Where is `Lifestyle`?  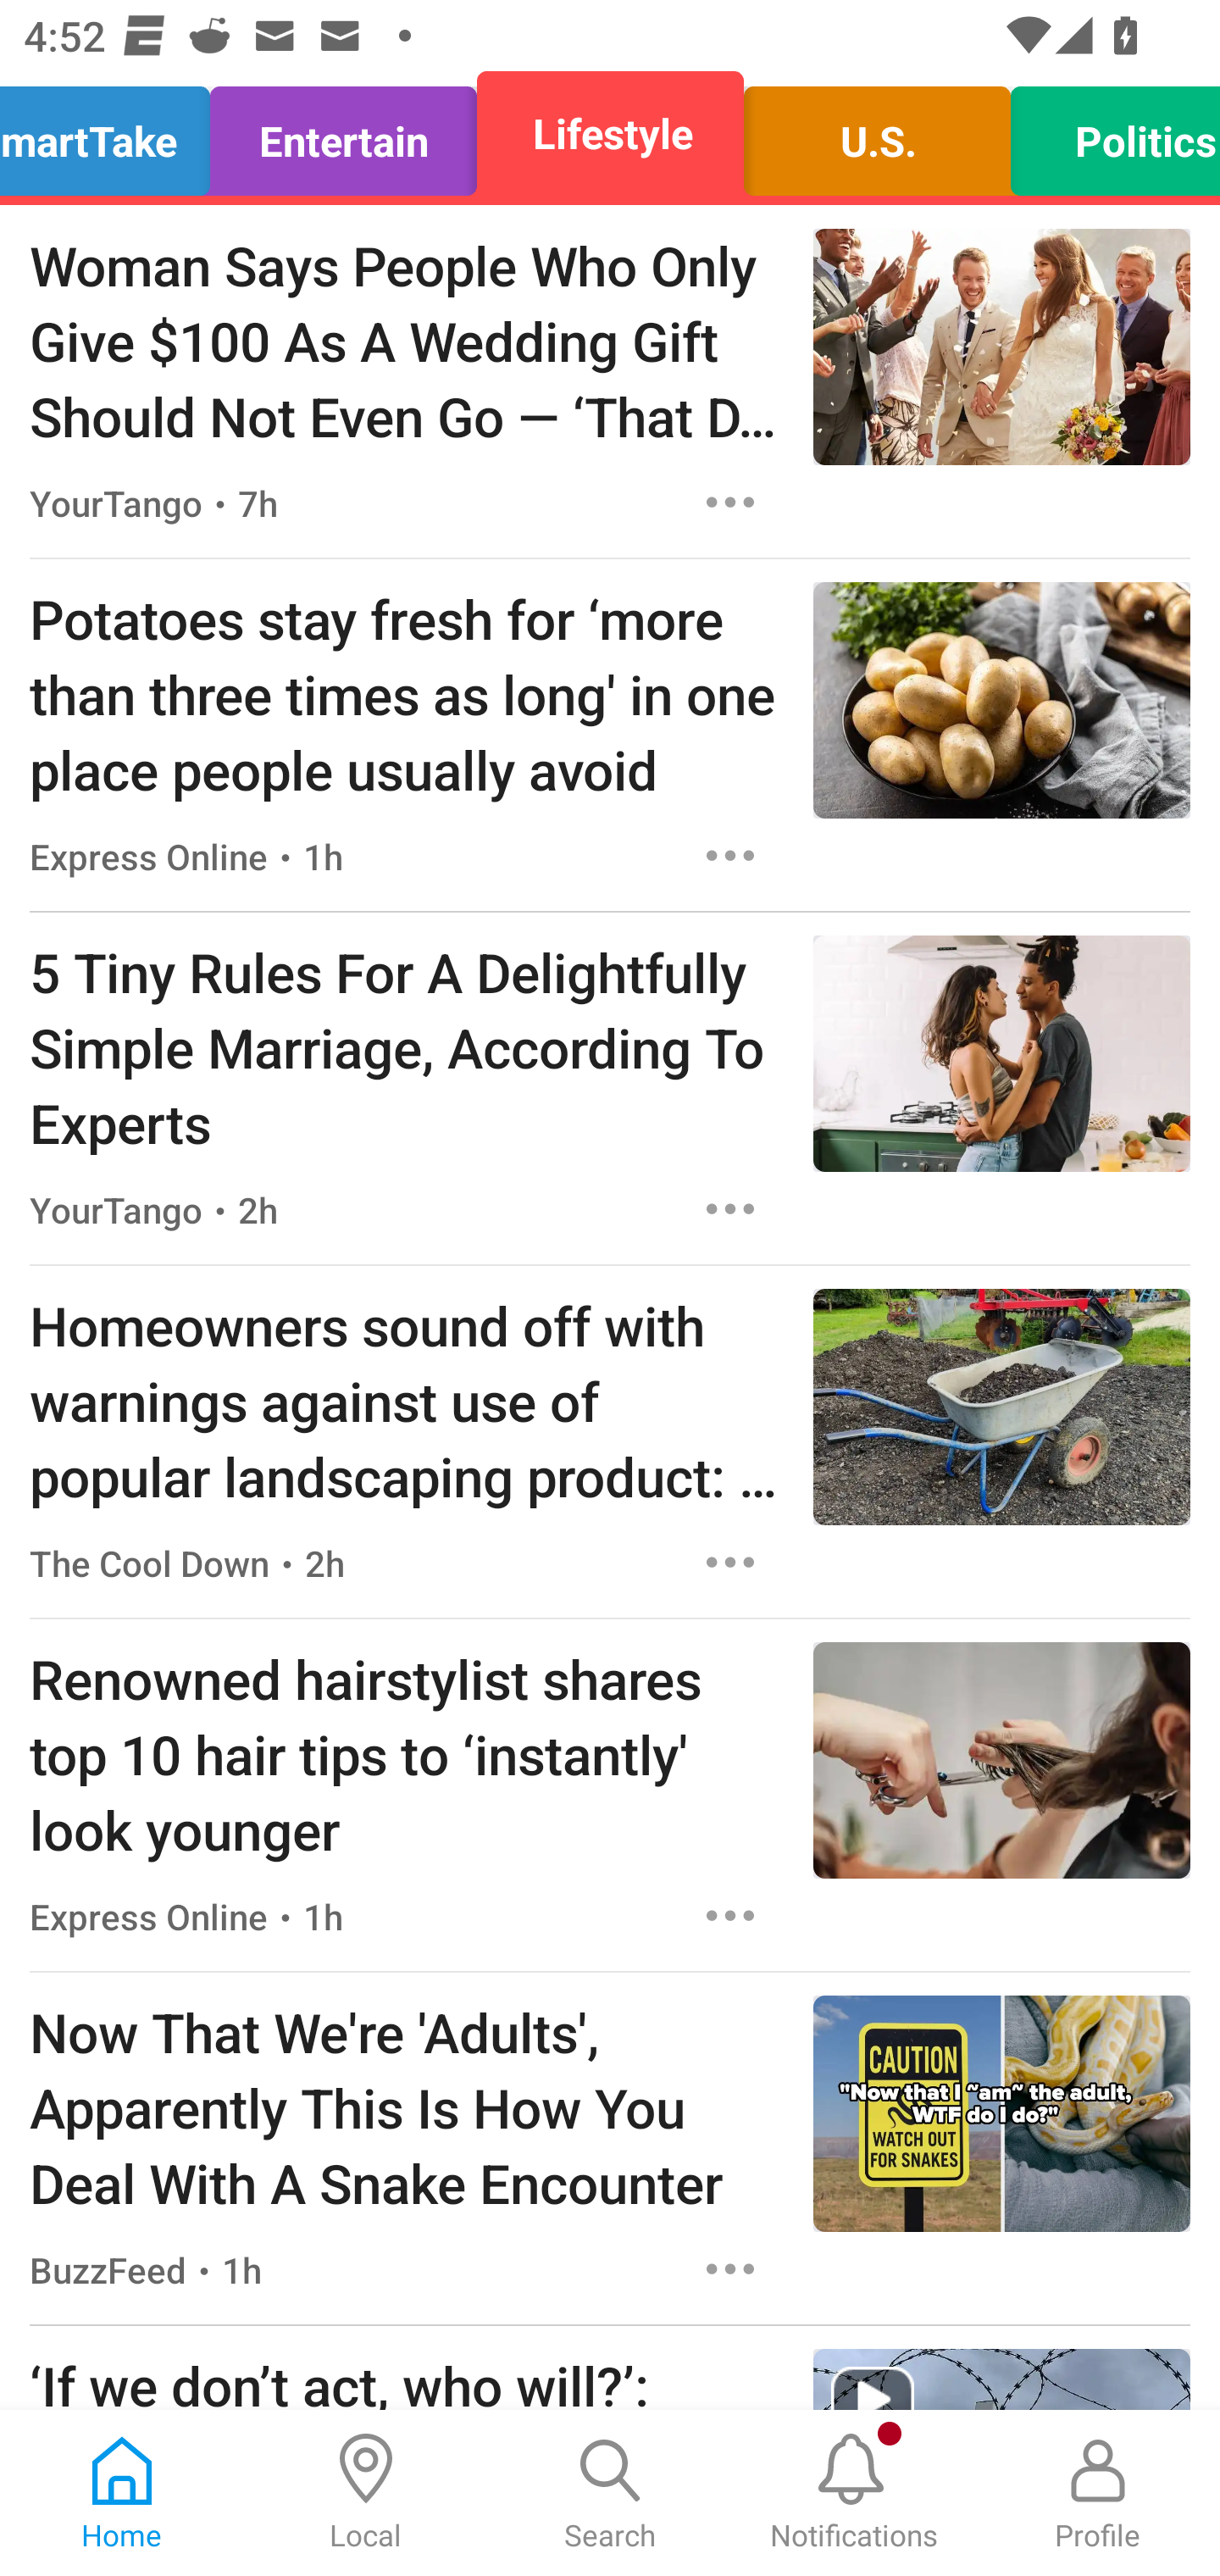 Lifestyle is located at coordinates (610, 134).